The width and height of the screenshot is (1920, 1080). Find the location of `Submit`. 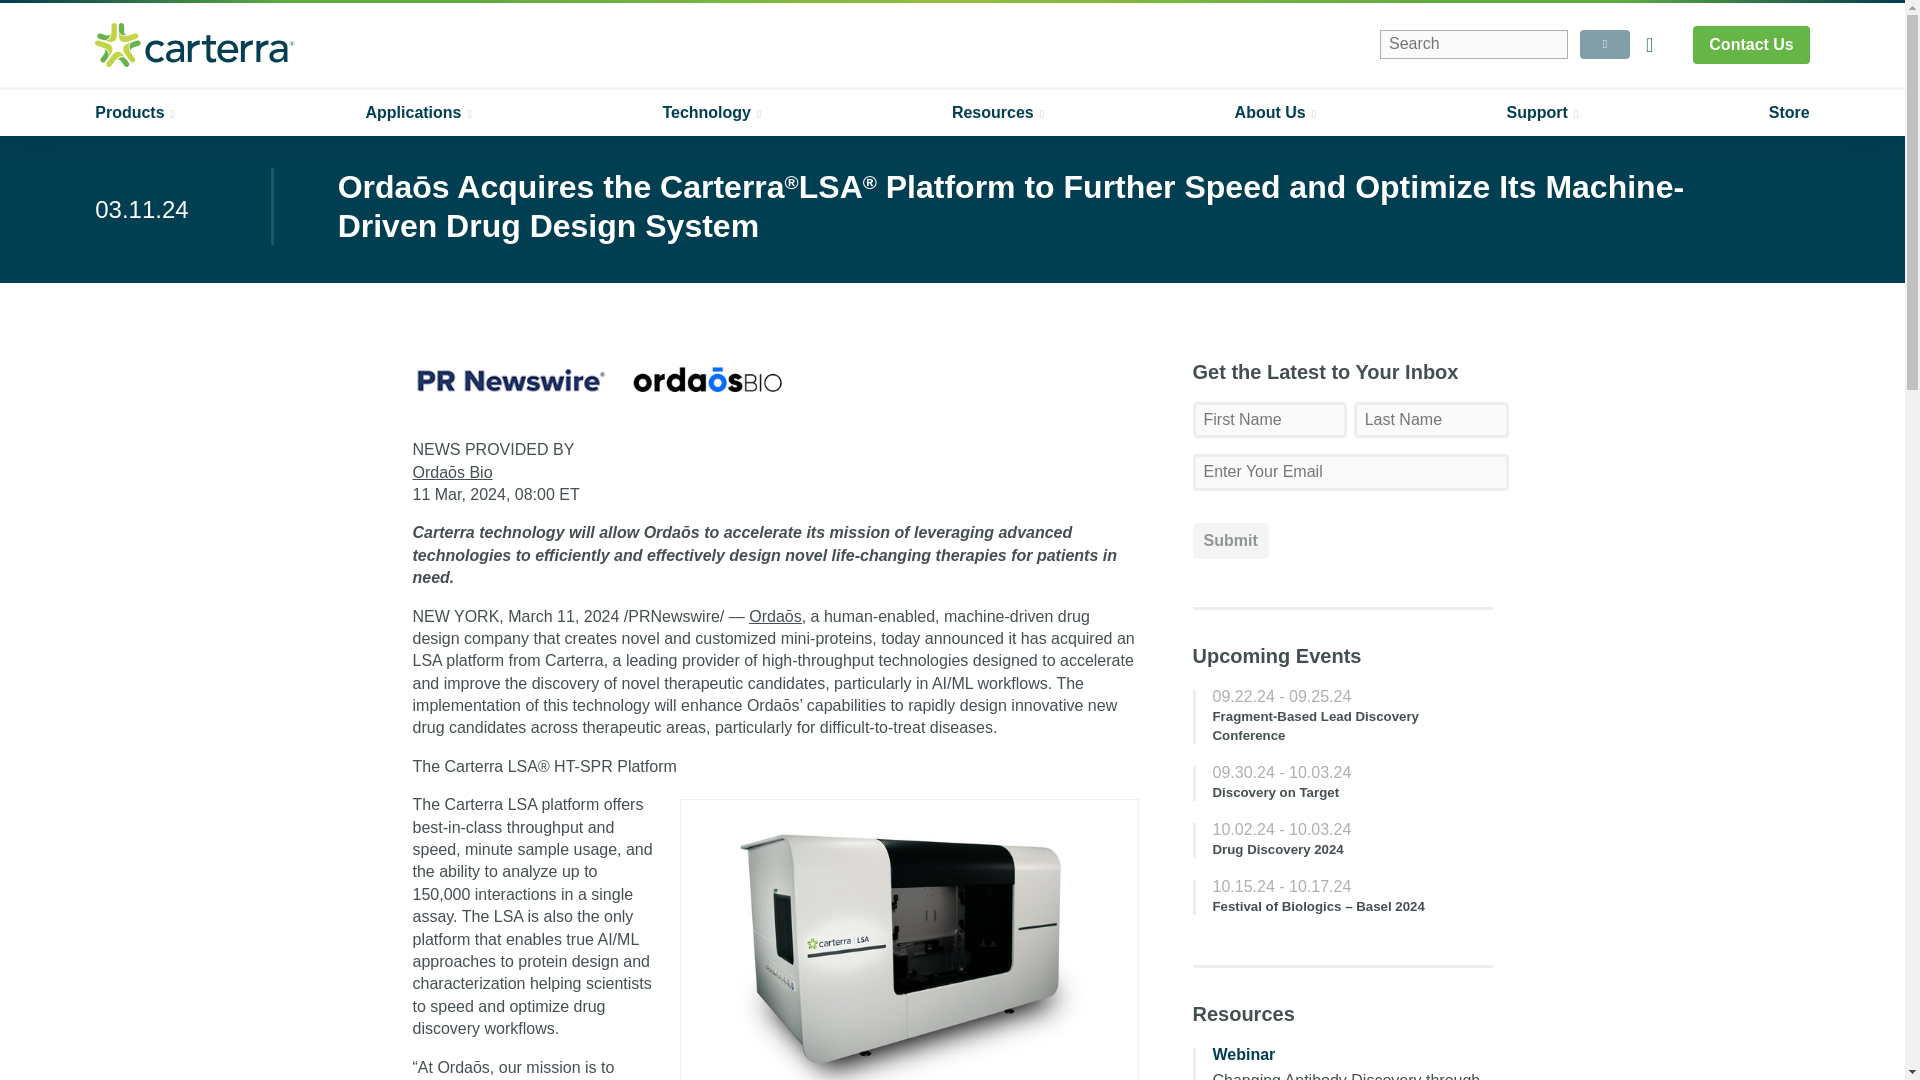

Submit is located at coordinates (1605, 44).